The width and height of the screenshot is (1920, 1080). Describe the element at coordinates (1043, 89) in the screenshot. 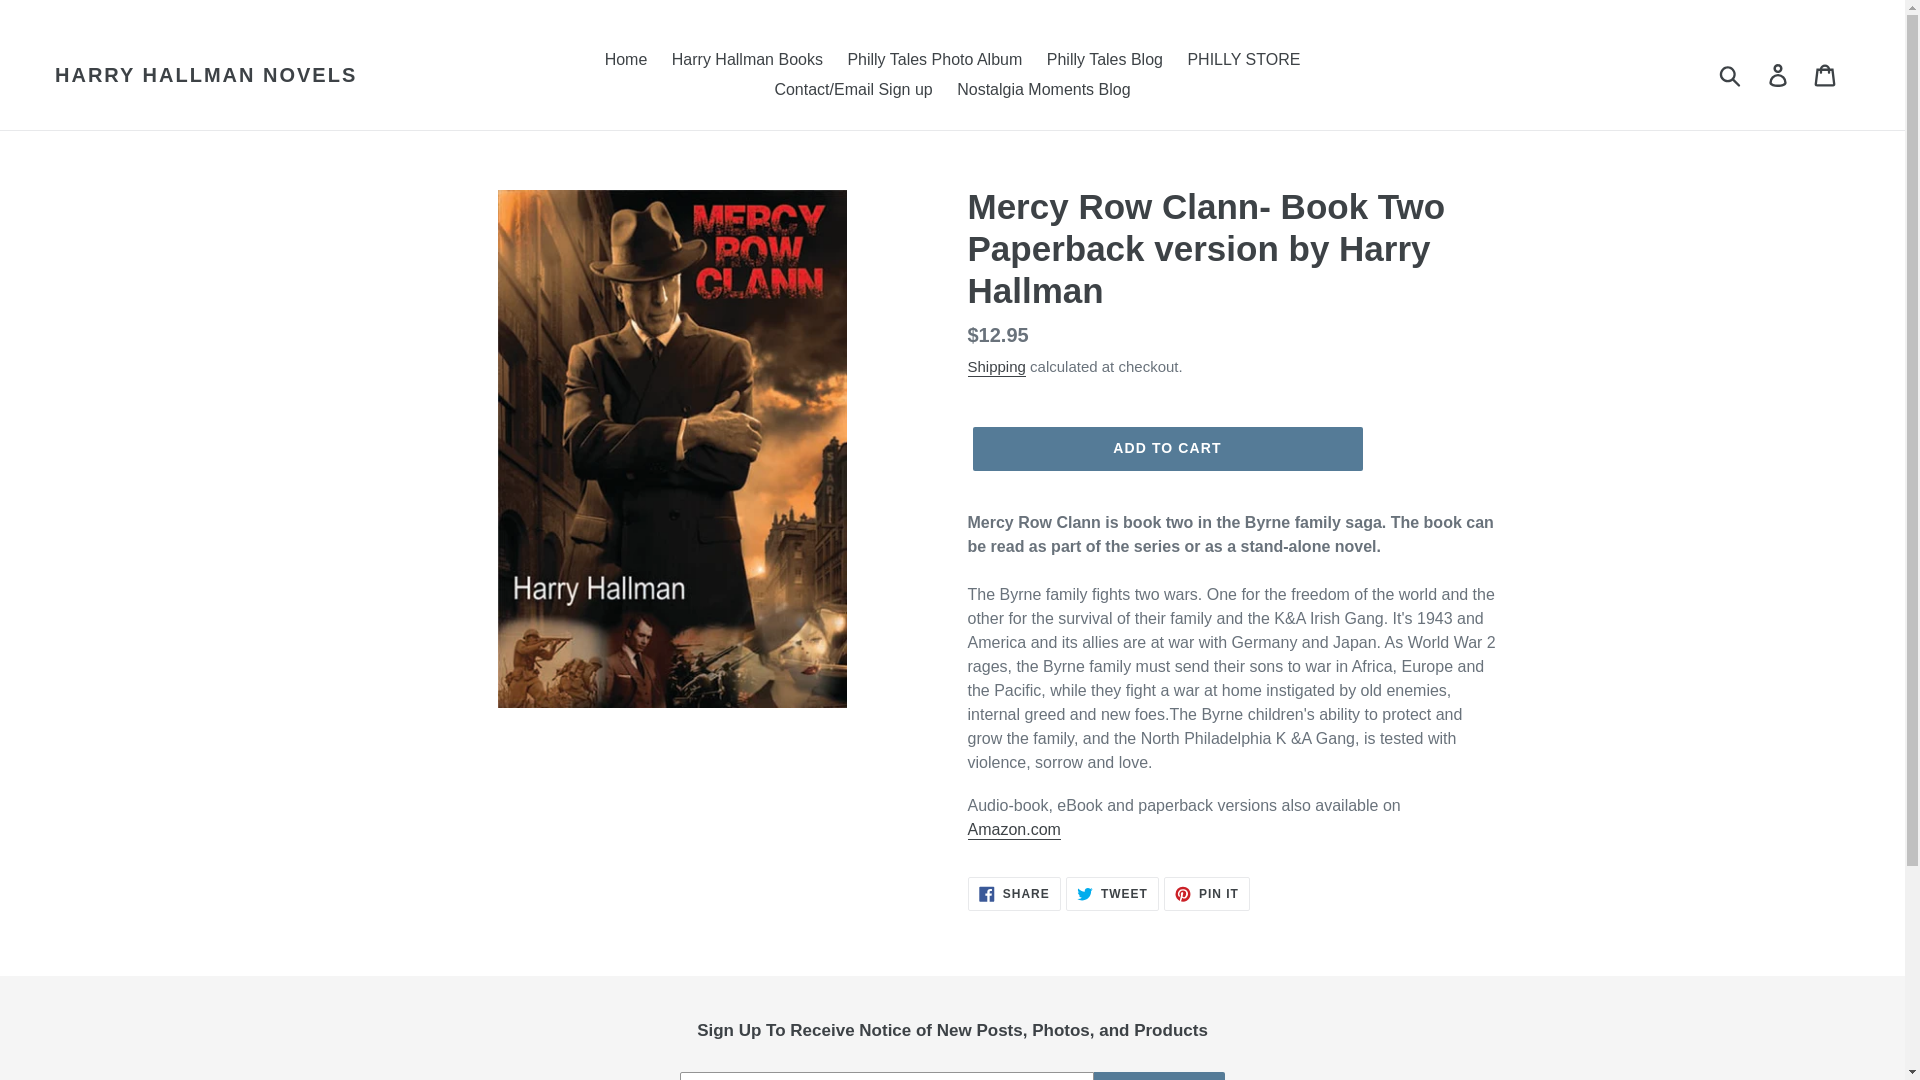

I see `Nostalgia Moments Blog` at that location.